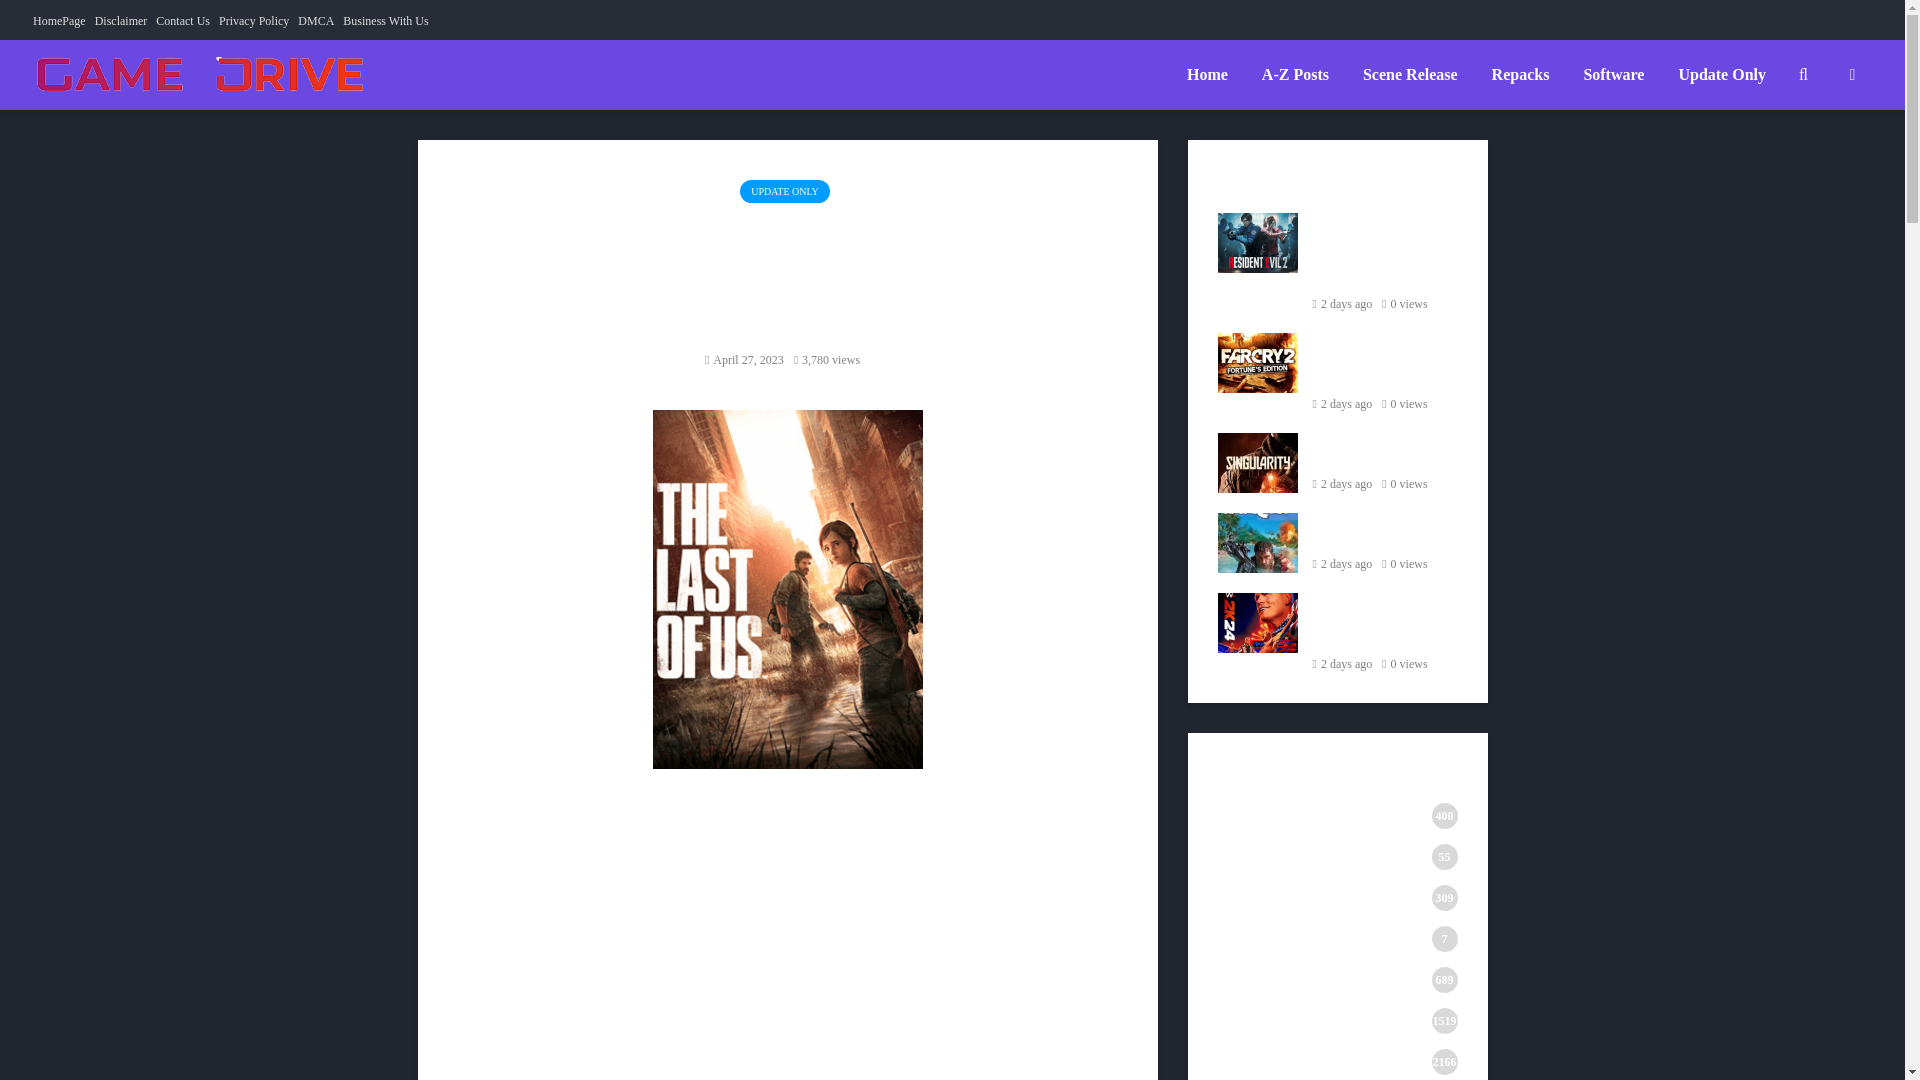  I want to click on DMCA, so click(316, 20).